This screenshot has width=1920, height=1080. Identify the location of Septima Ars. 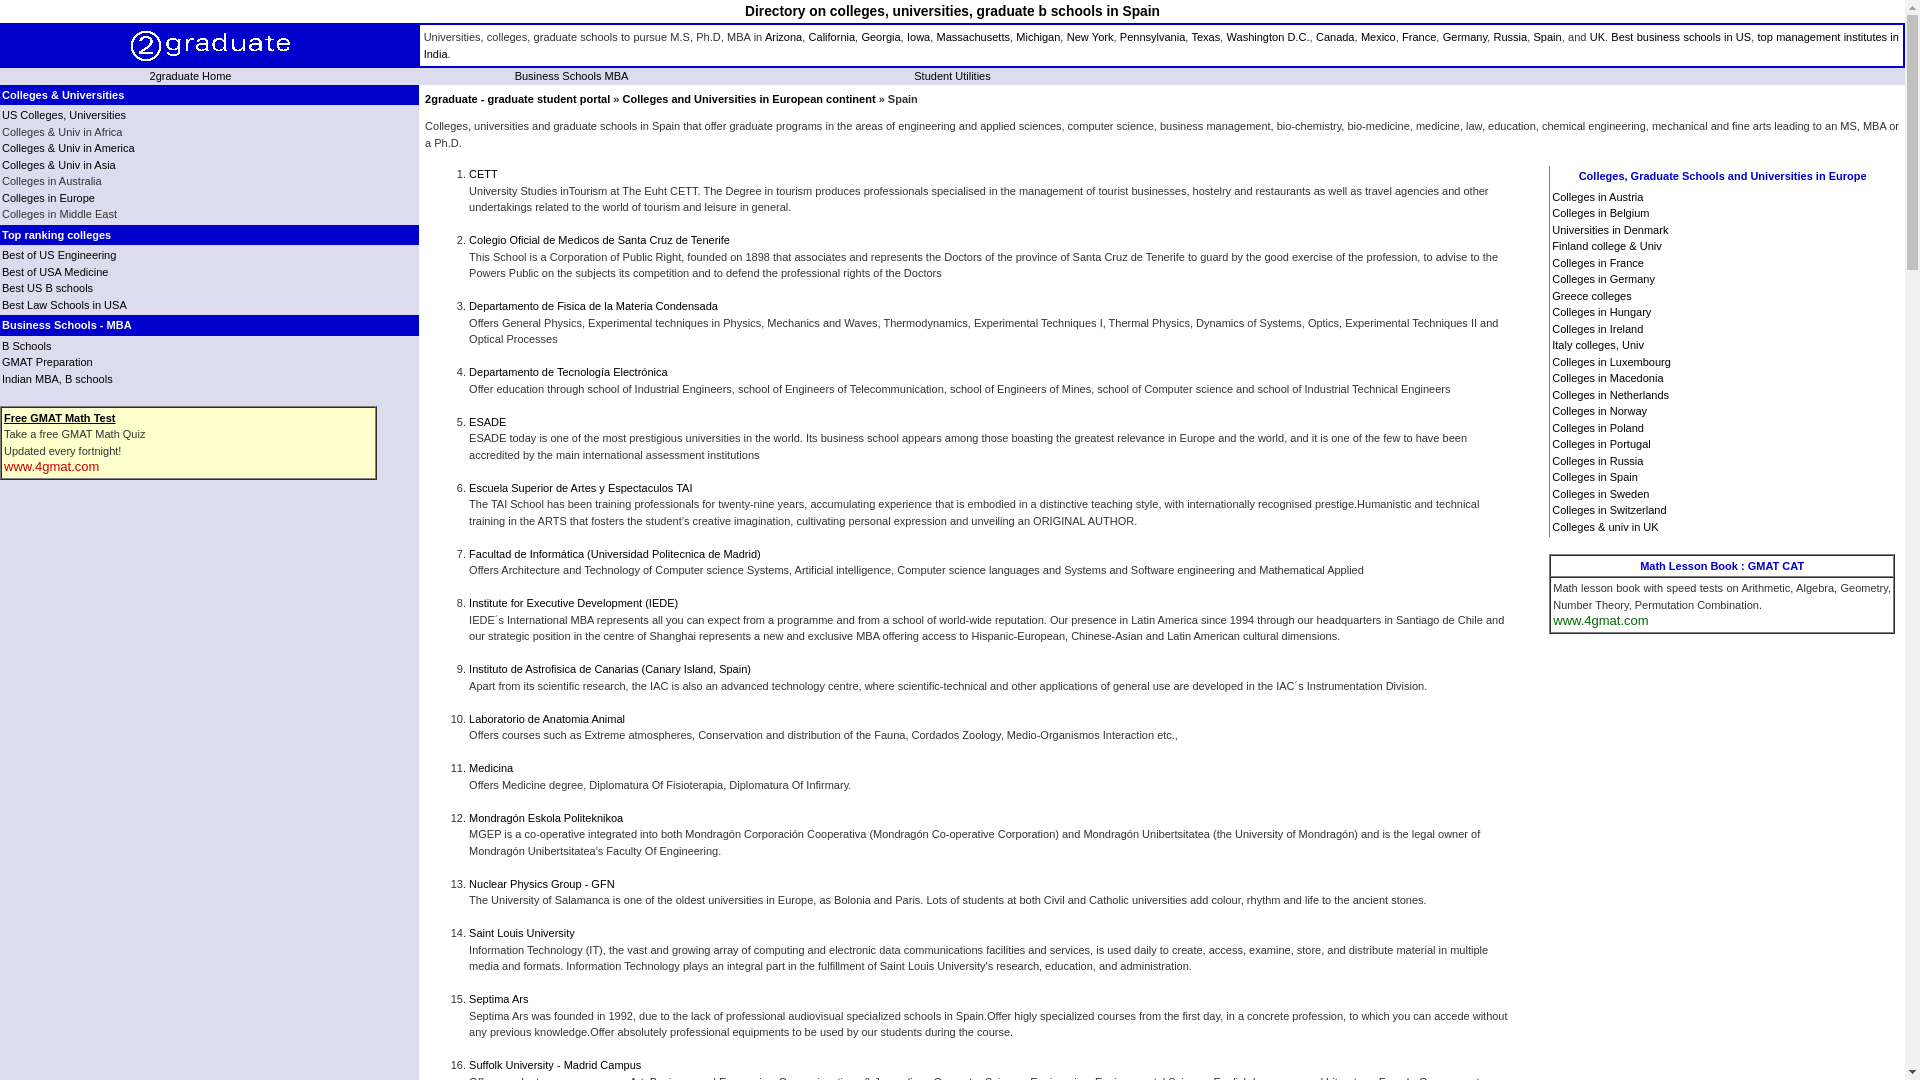
(498, 999).